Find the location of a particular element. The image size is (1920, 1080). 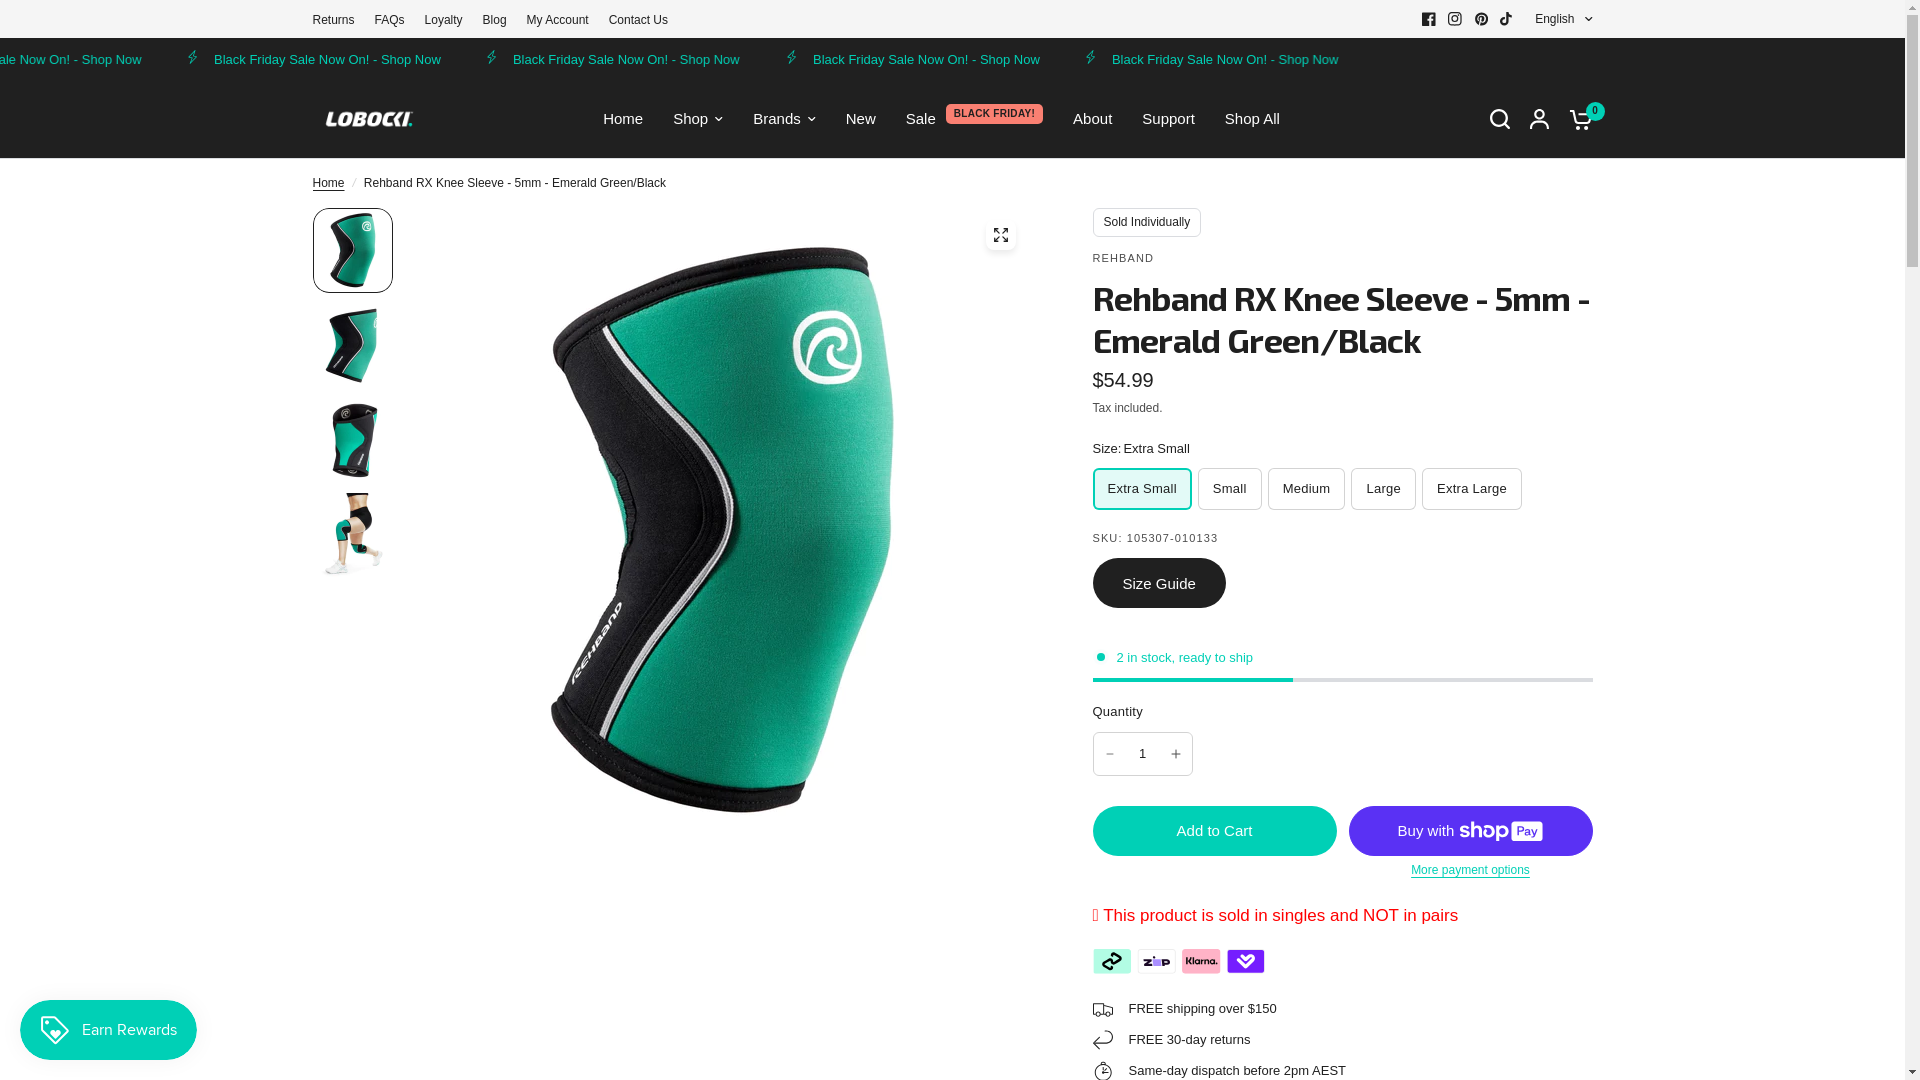

0 is located at coordinates (1575, 119).